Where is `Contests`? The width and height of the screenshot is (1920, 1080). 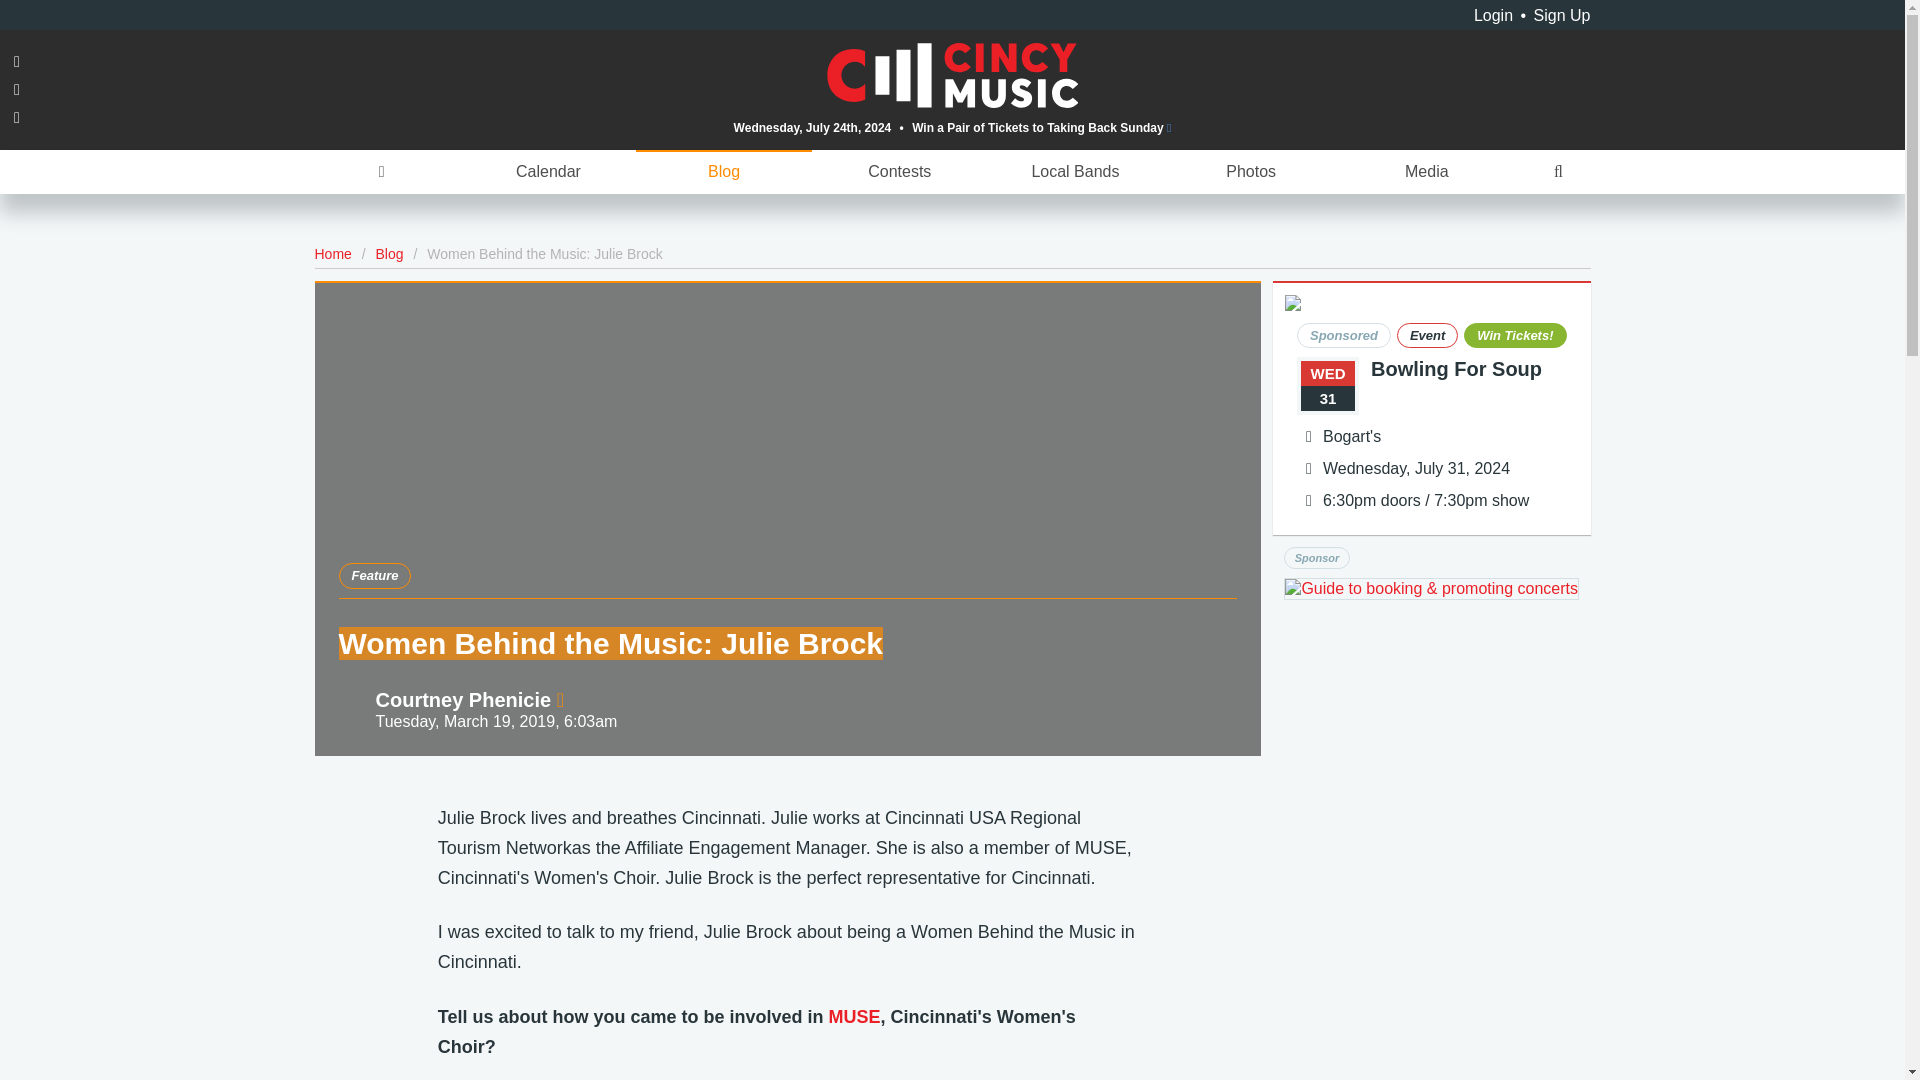
Contests is located at coordinates (900, 172).